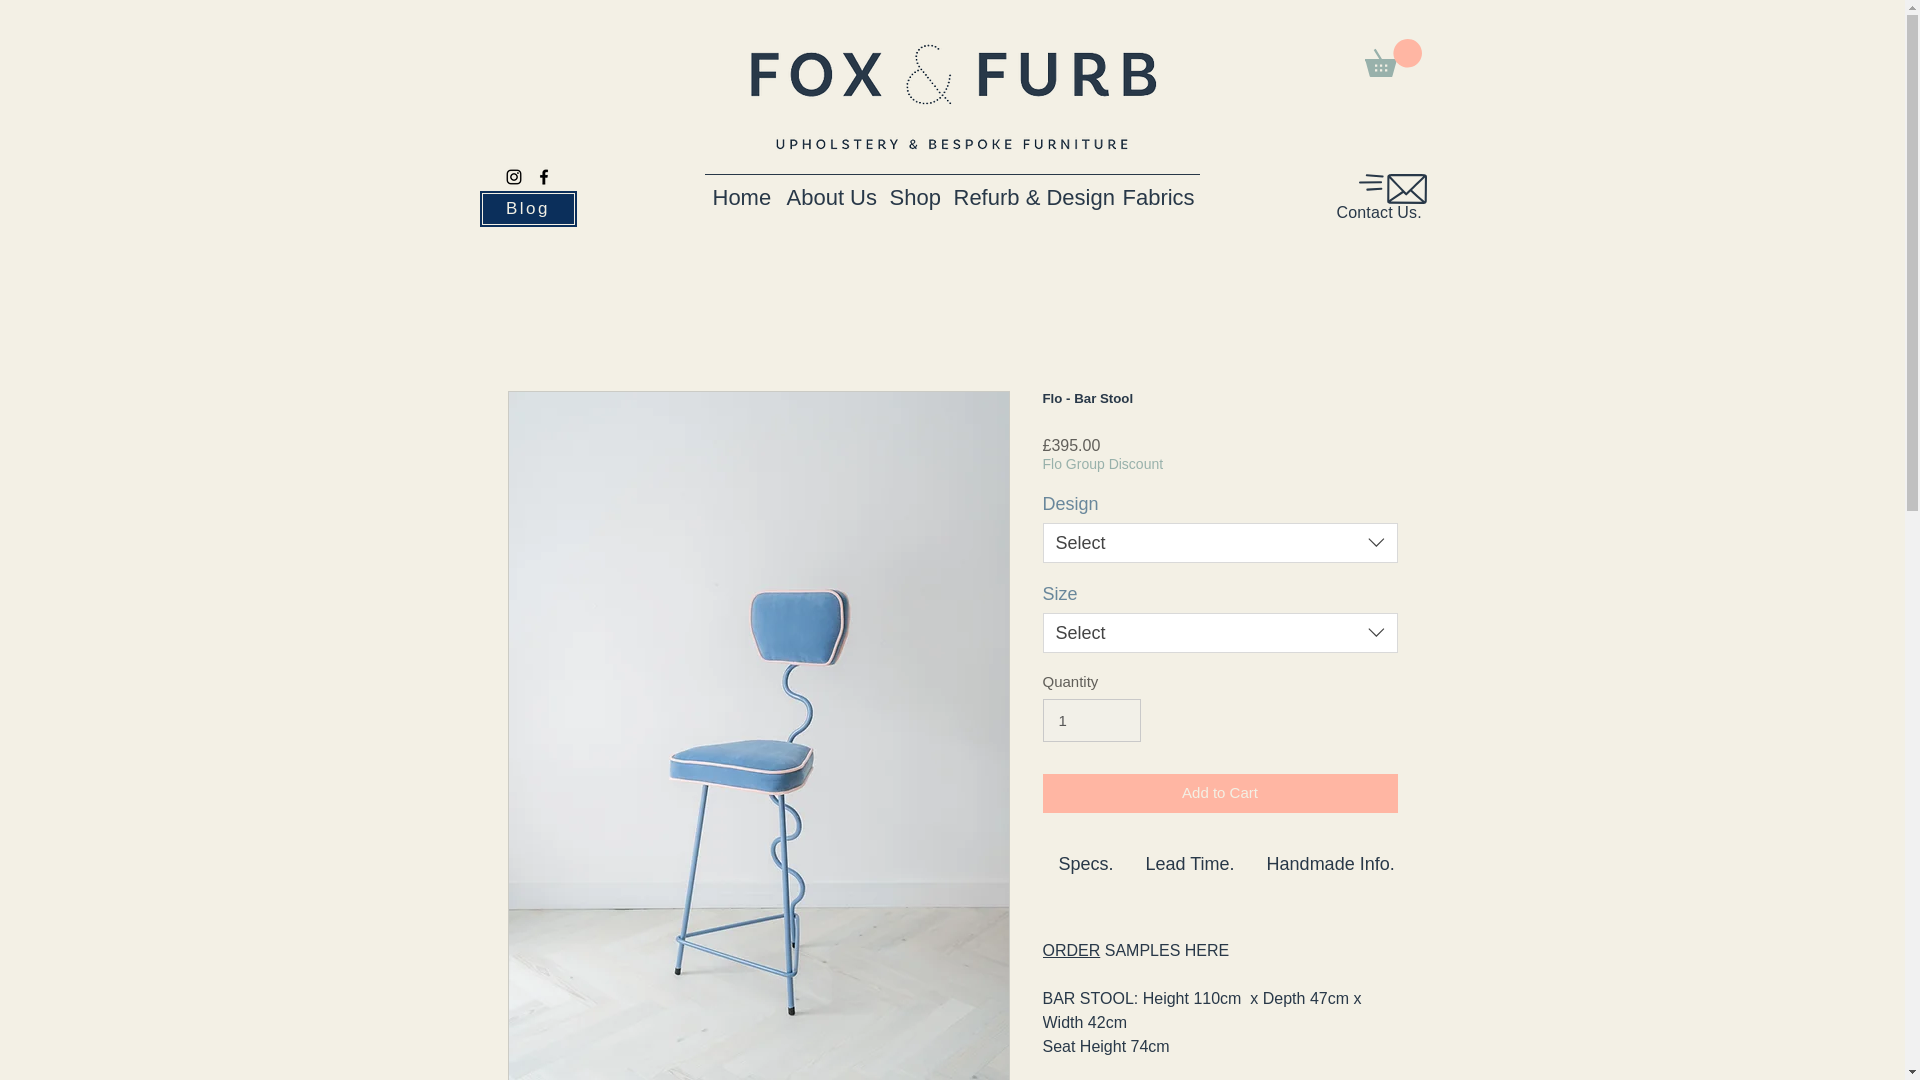 Image resolution: width=1920 pixels, height=1080 pixels. I want to click on FOX LOGO.png, so click(950, 96).